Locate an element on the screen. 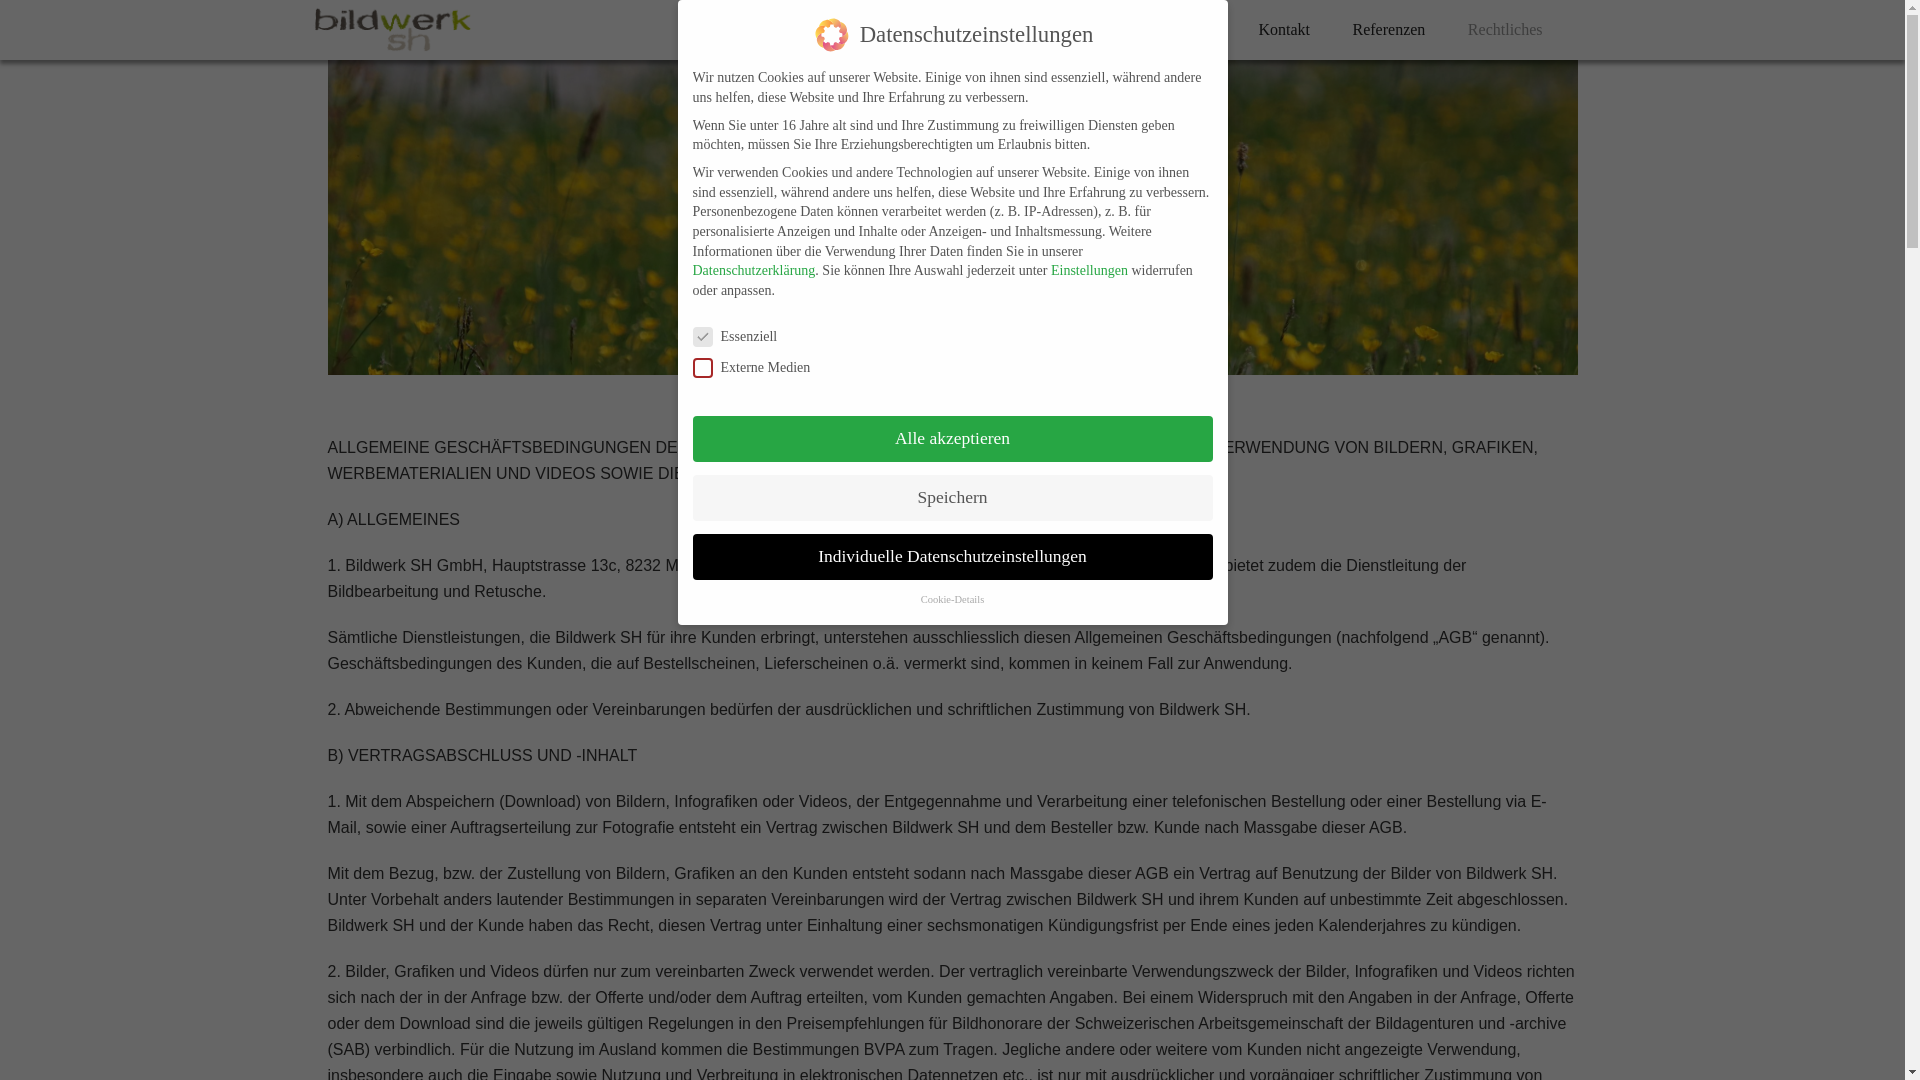  Referenzen is located at coordinates (1390, 30).